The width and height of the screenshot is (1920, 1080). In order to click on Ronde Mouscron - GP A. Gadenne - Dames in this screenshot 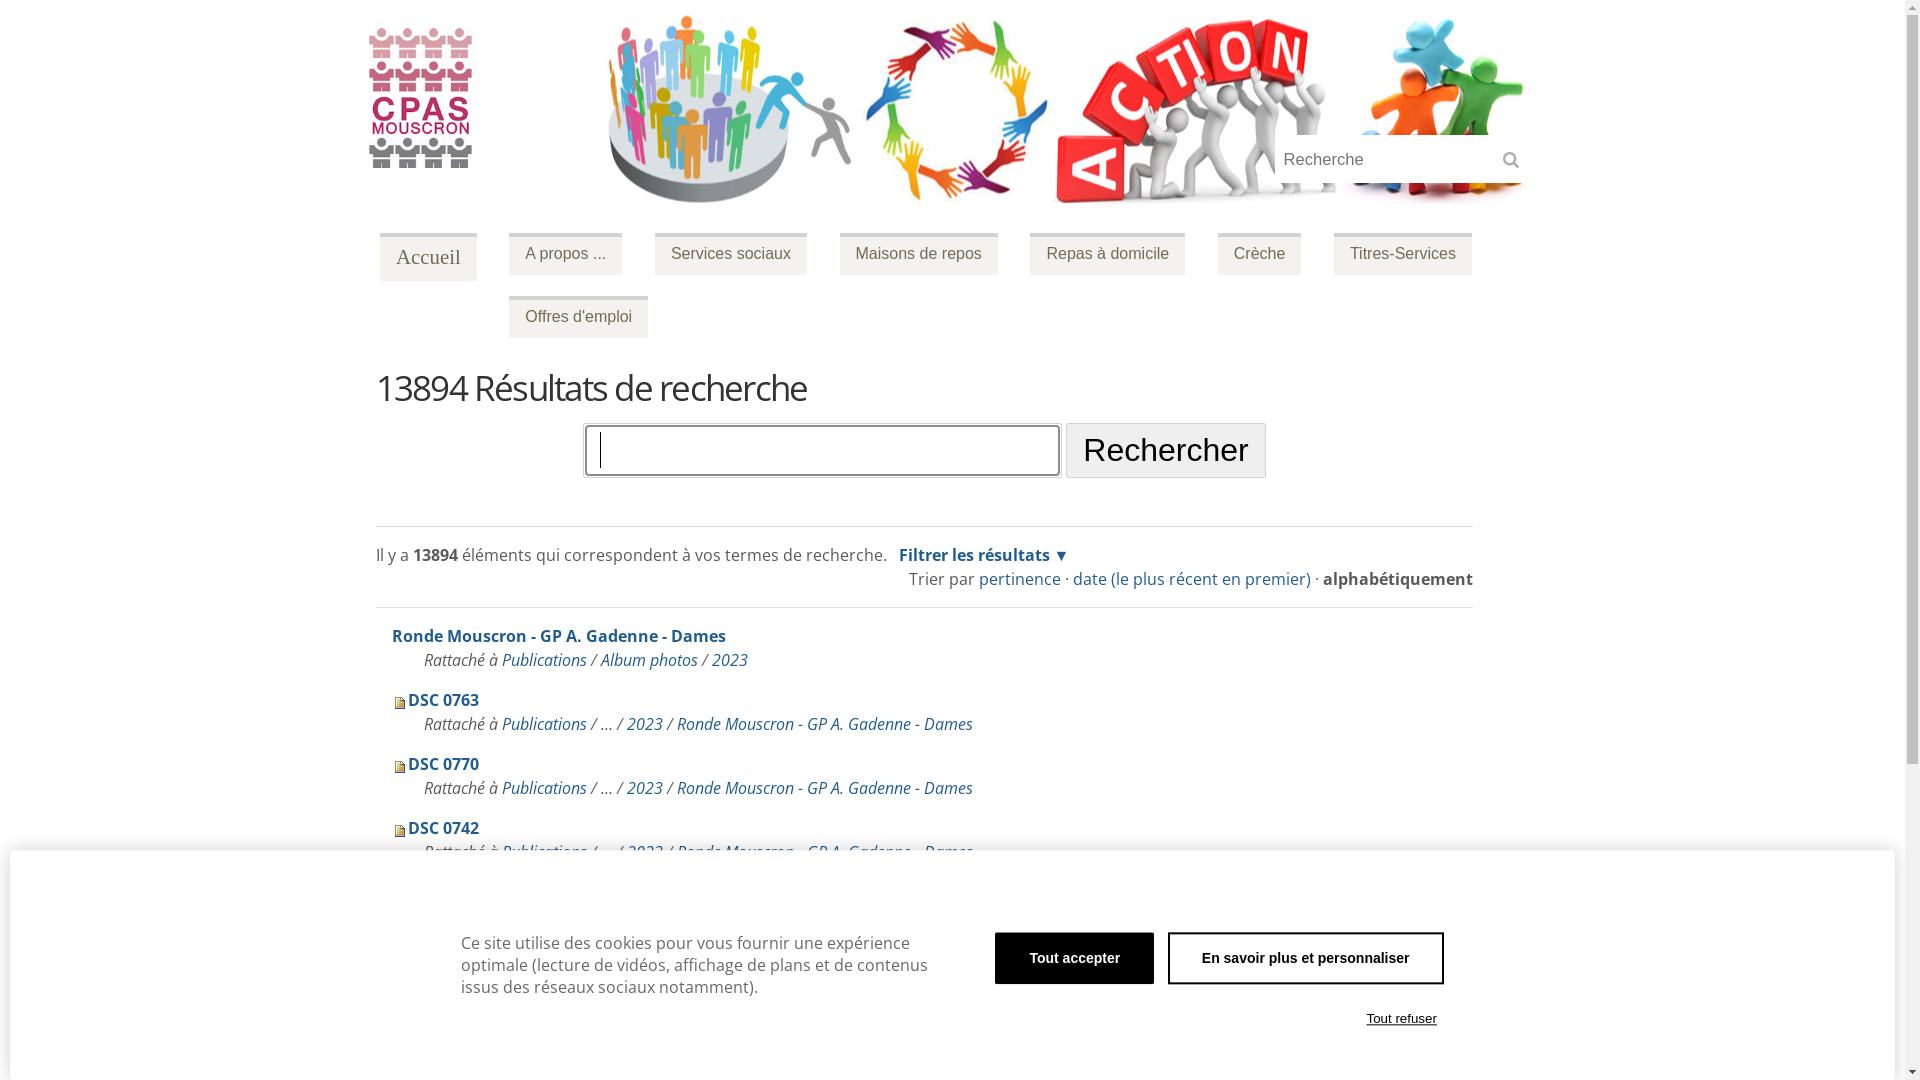, I will do `click(824, 788)`.